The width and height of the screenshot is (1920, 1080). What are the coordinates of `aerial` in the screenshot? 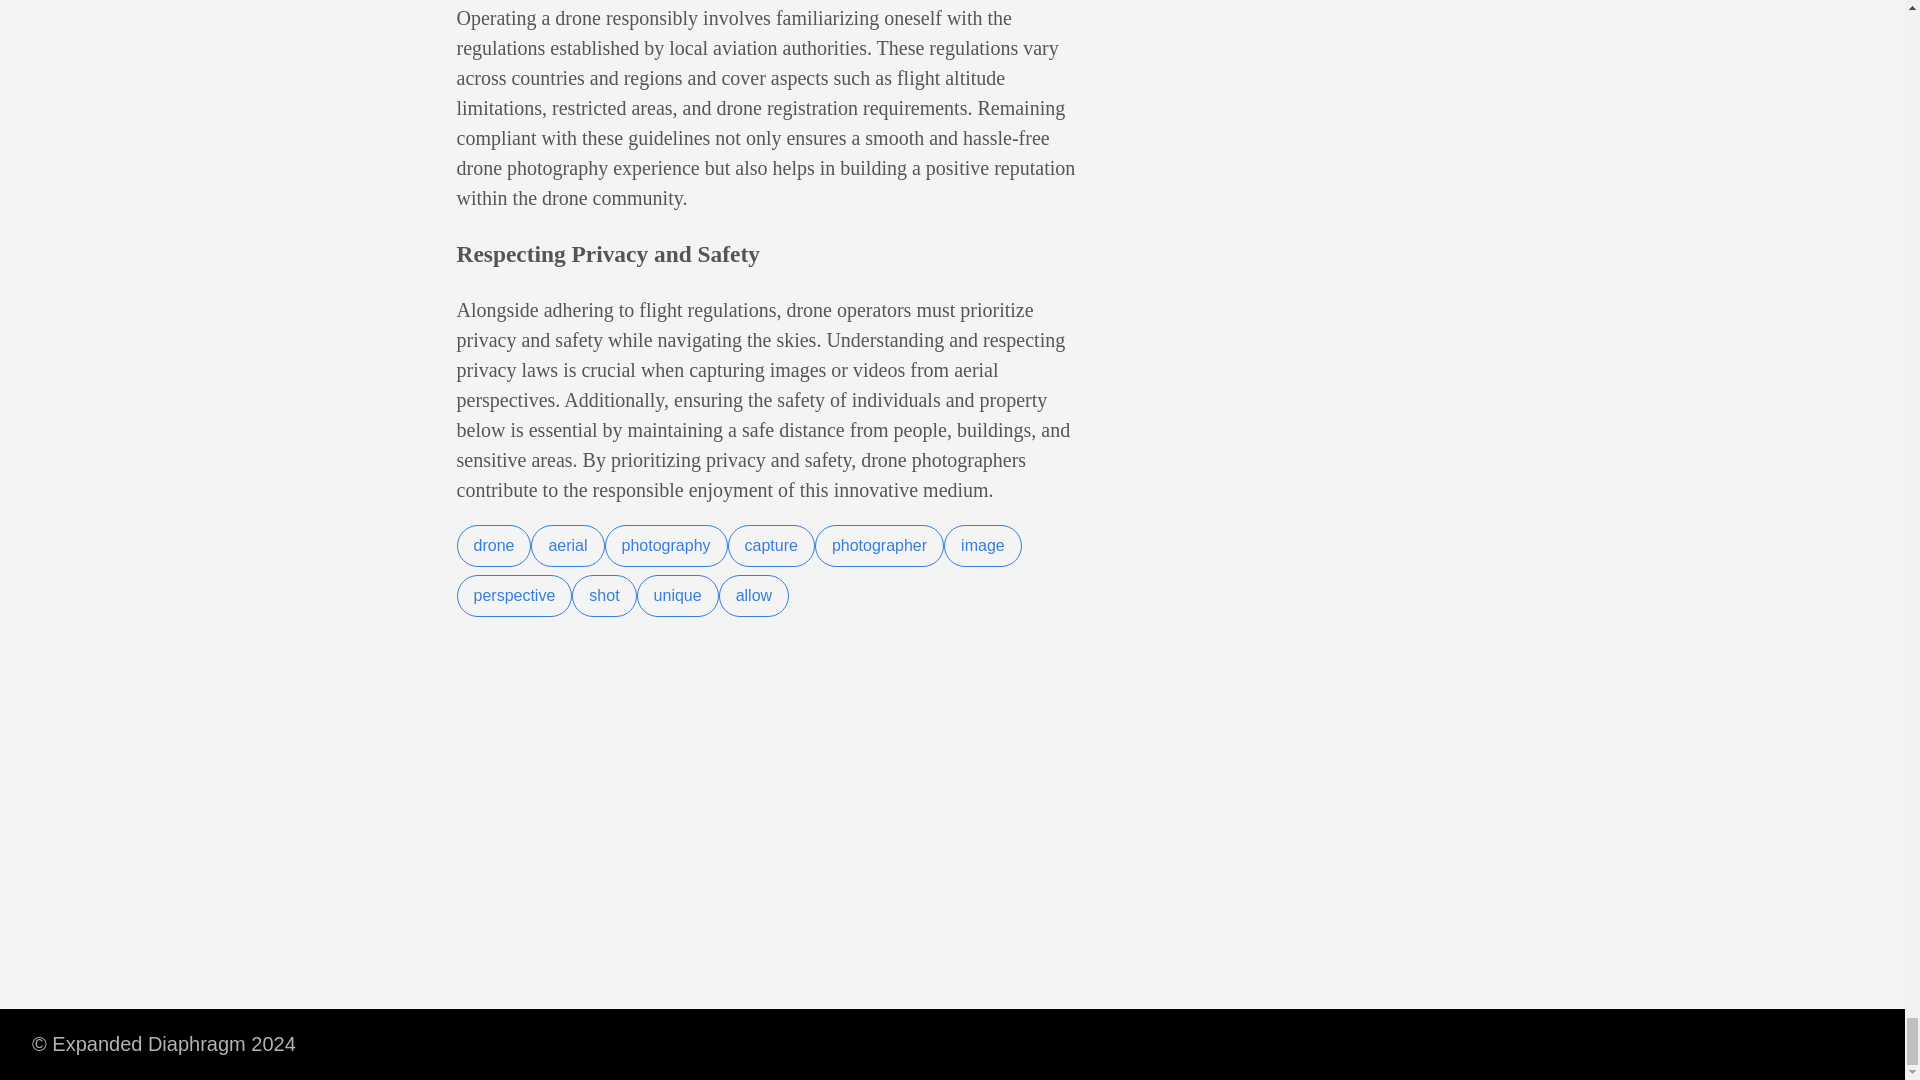 It's located at (568, 546).